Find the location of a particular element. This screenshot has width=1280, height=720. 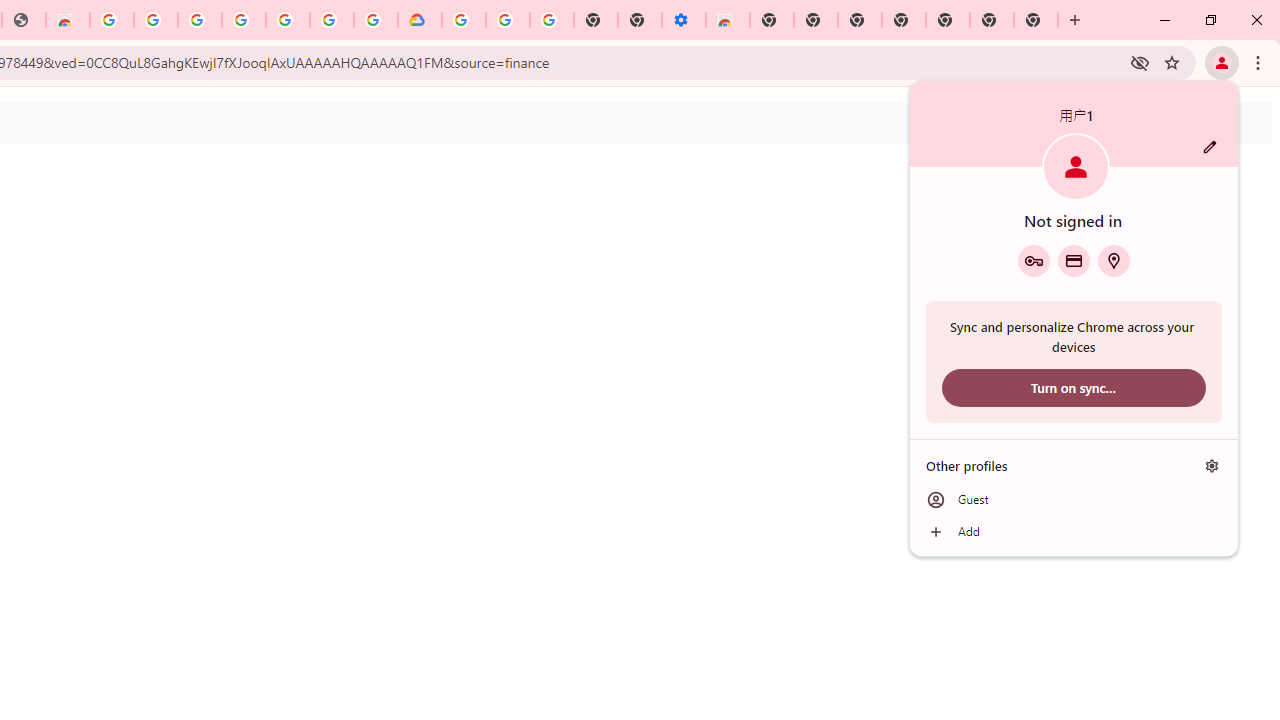

Payment methods is located at coordinates (1074, 260).